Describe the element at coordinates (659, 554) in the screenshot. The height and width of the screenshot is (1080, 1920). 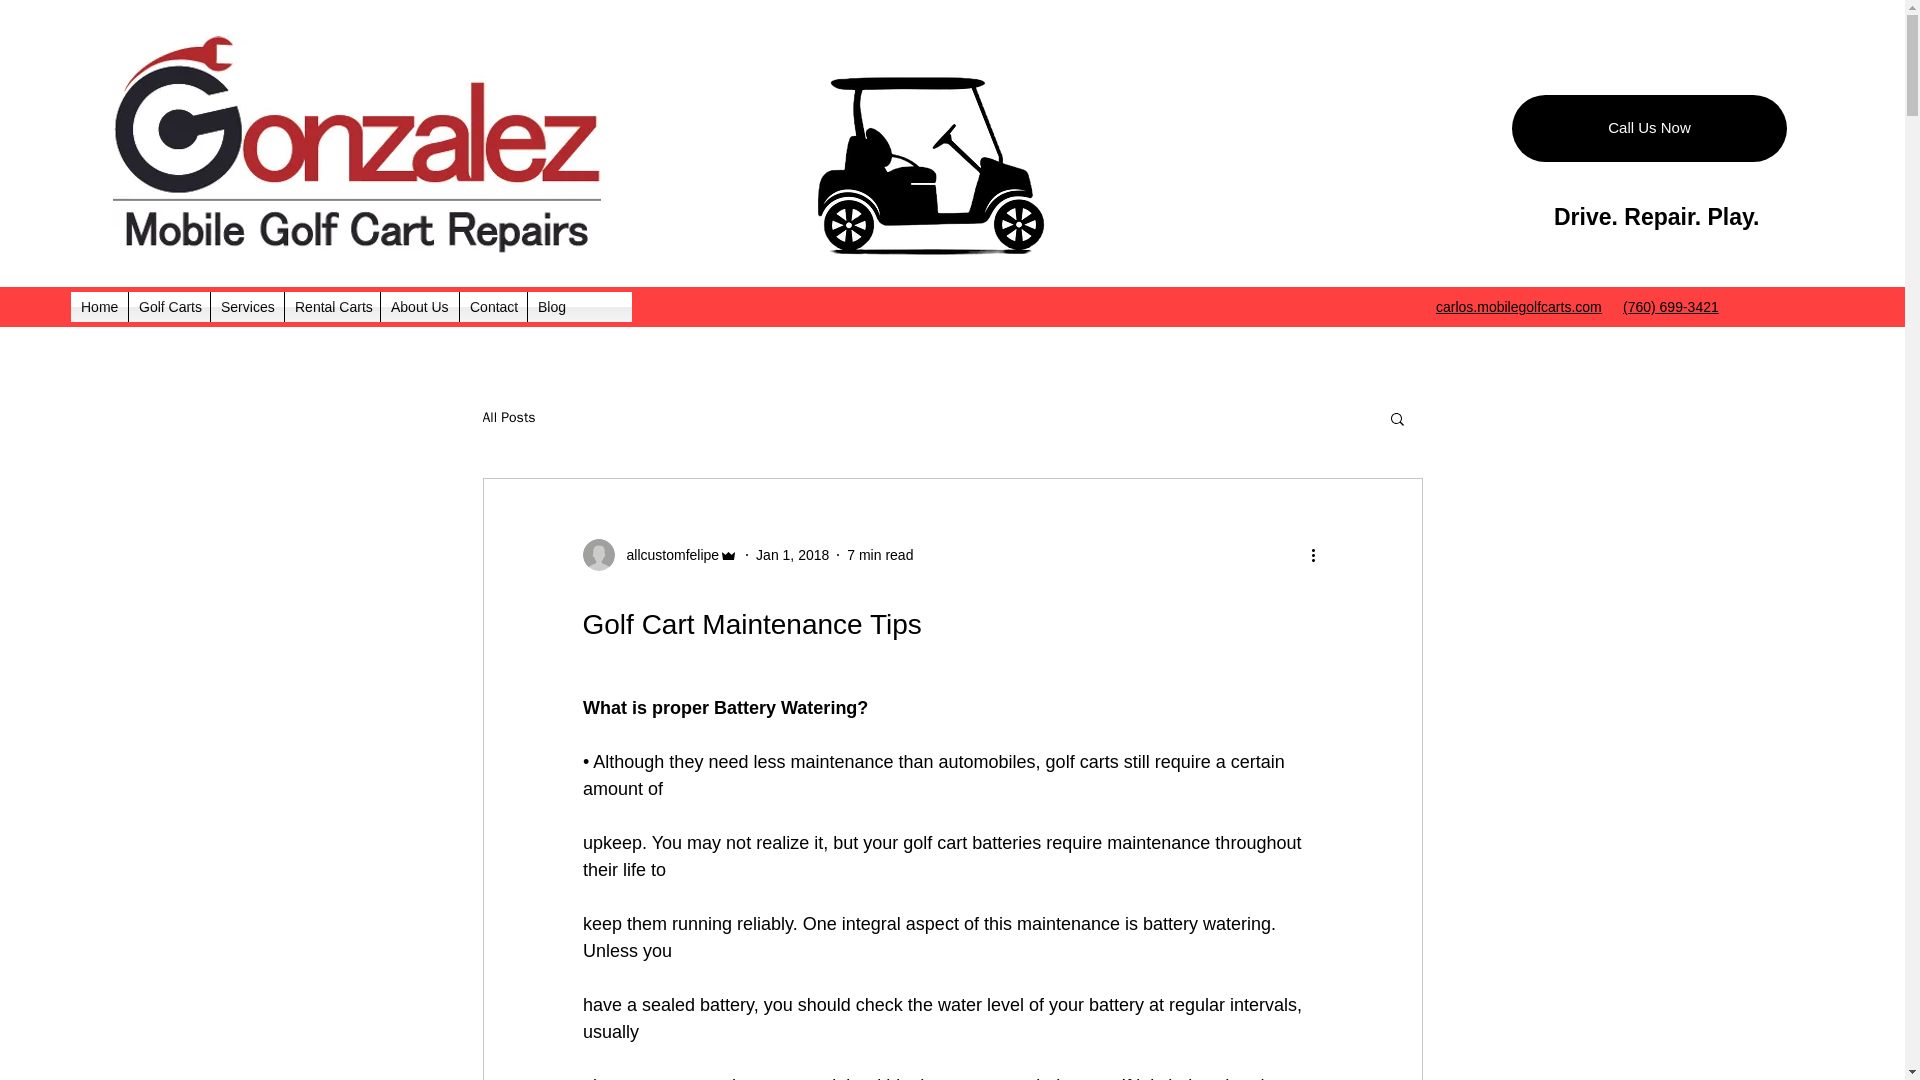
I see `allcustomfelipe` at that location.